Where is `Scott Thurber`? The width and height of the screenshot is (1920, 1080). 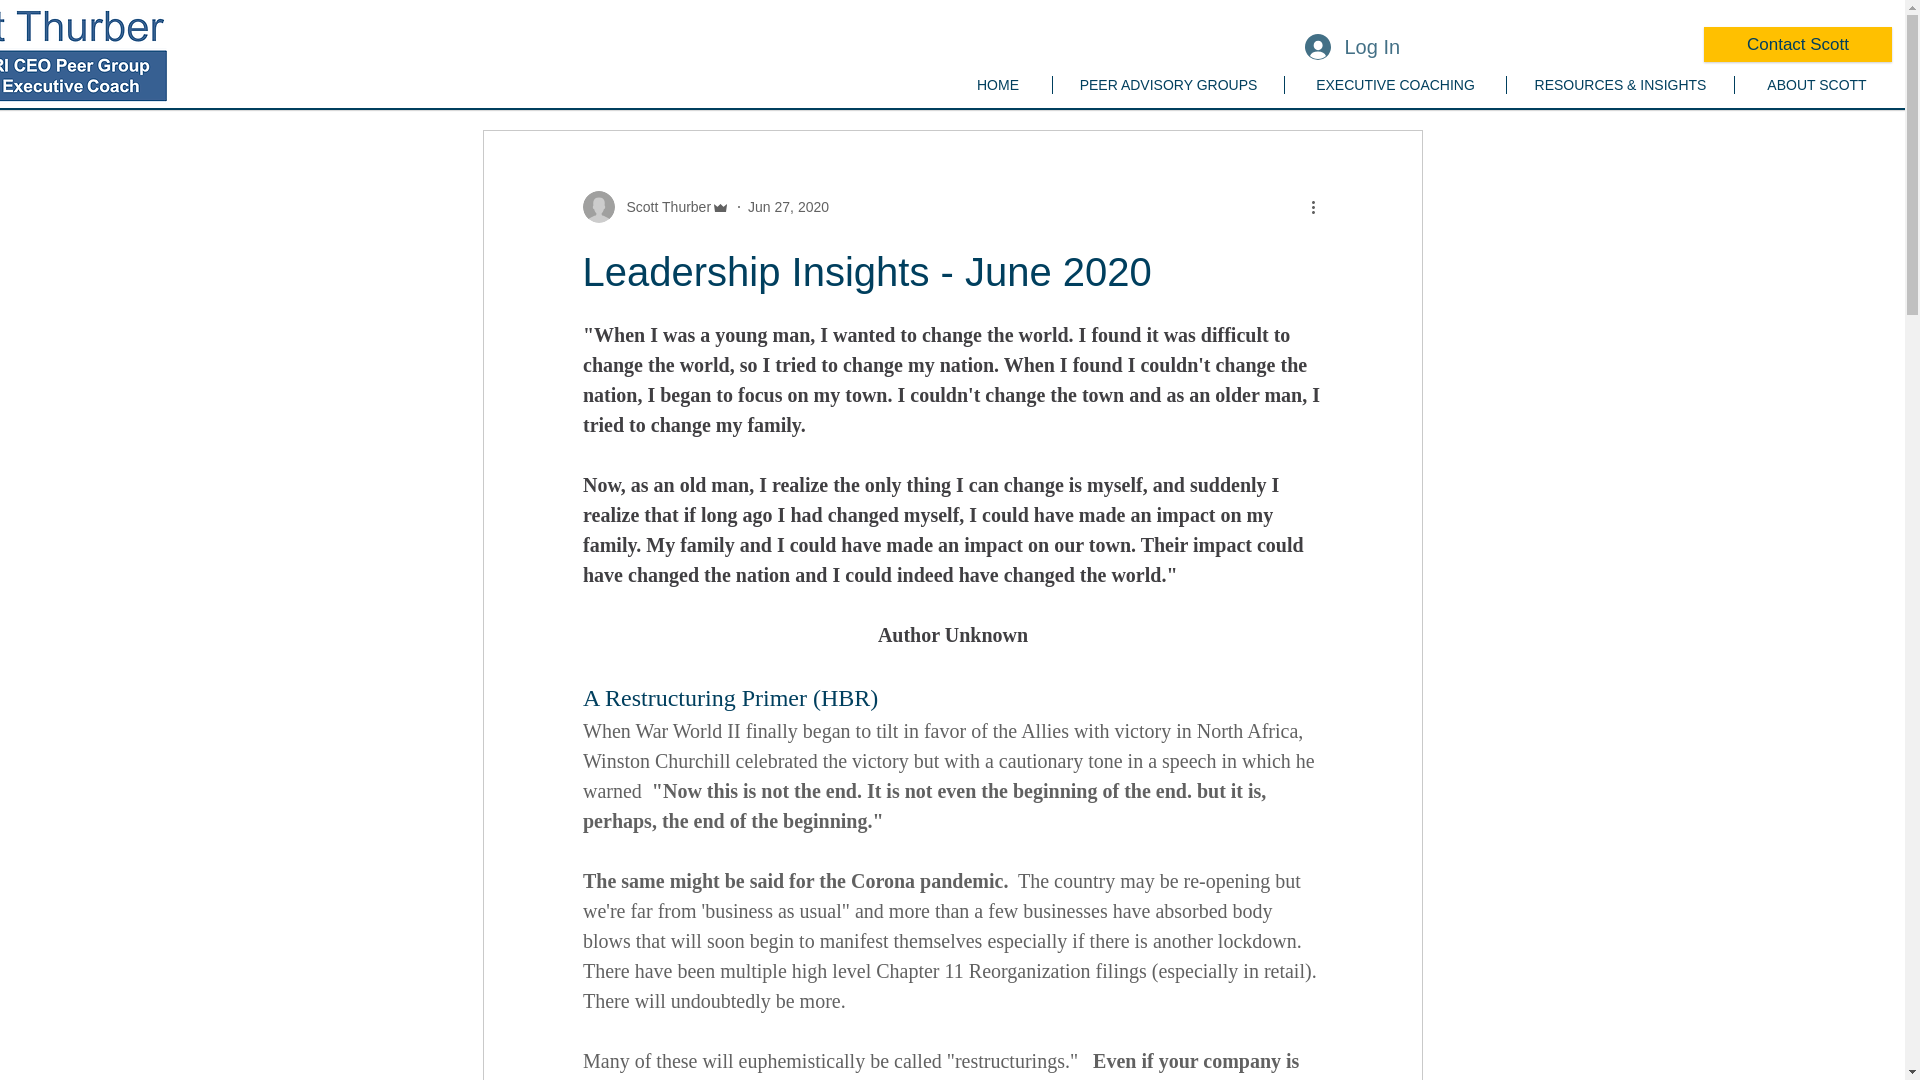 Scott Thurber is located at coordinates (655, 206).